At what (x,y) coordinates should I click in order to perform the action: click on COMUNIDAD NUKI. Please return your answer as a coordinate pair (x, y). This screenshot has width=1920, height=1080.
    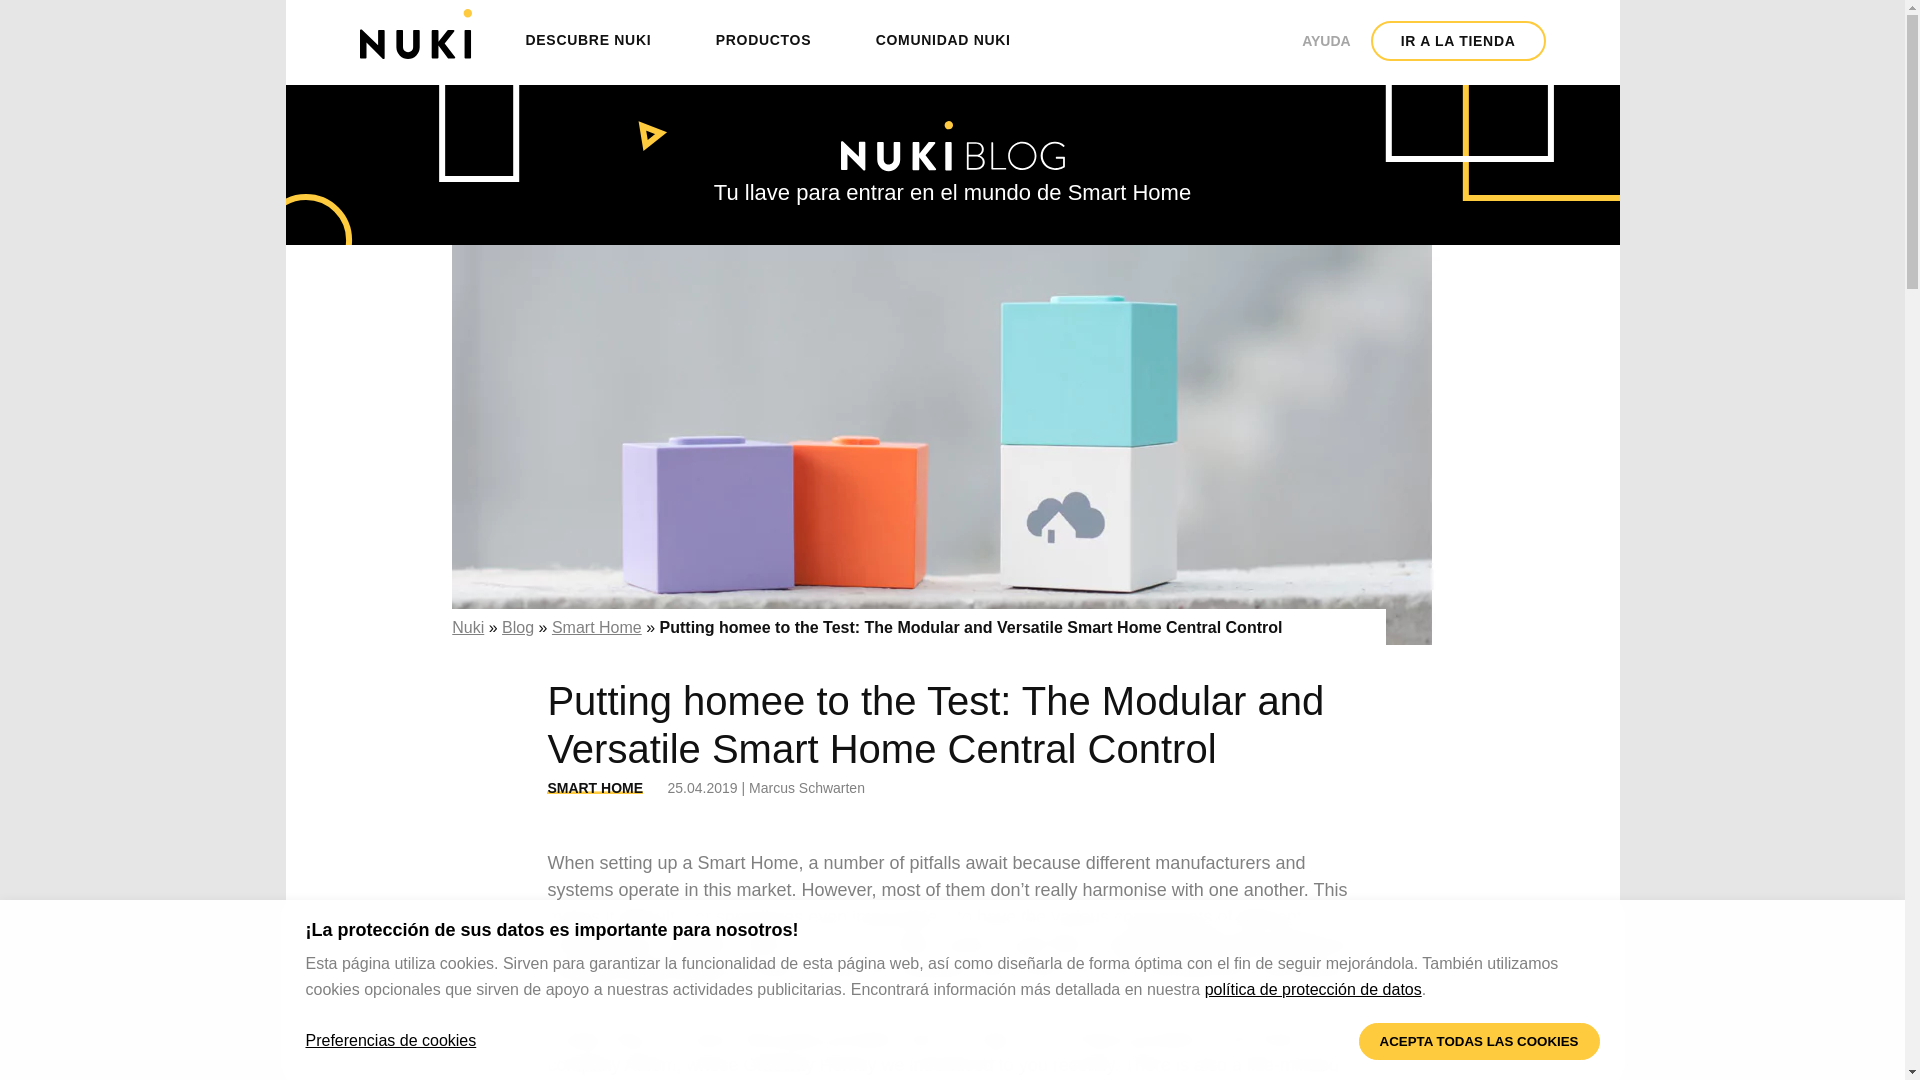
    Looking at the image, I should click on (943, 40).